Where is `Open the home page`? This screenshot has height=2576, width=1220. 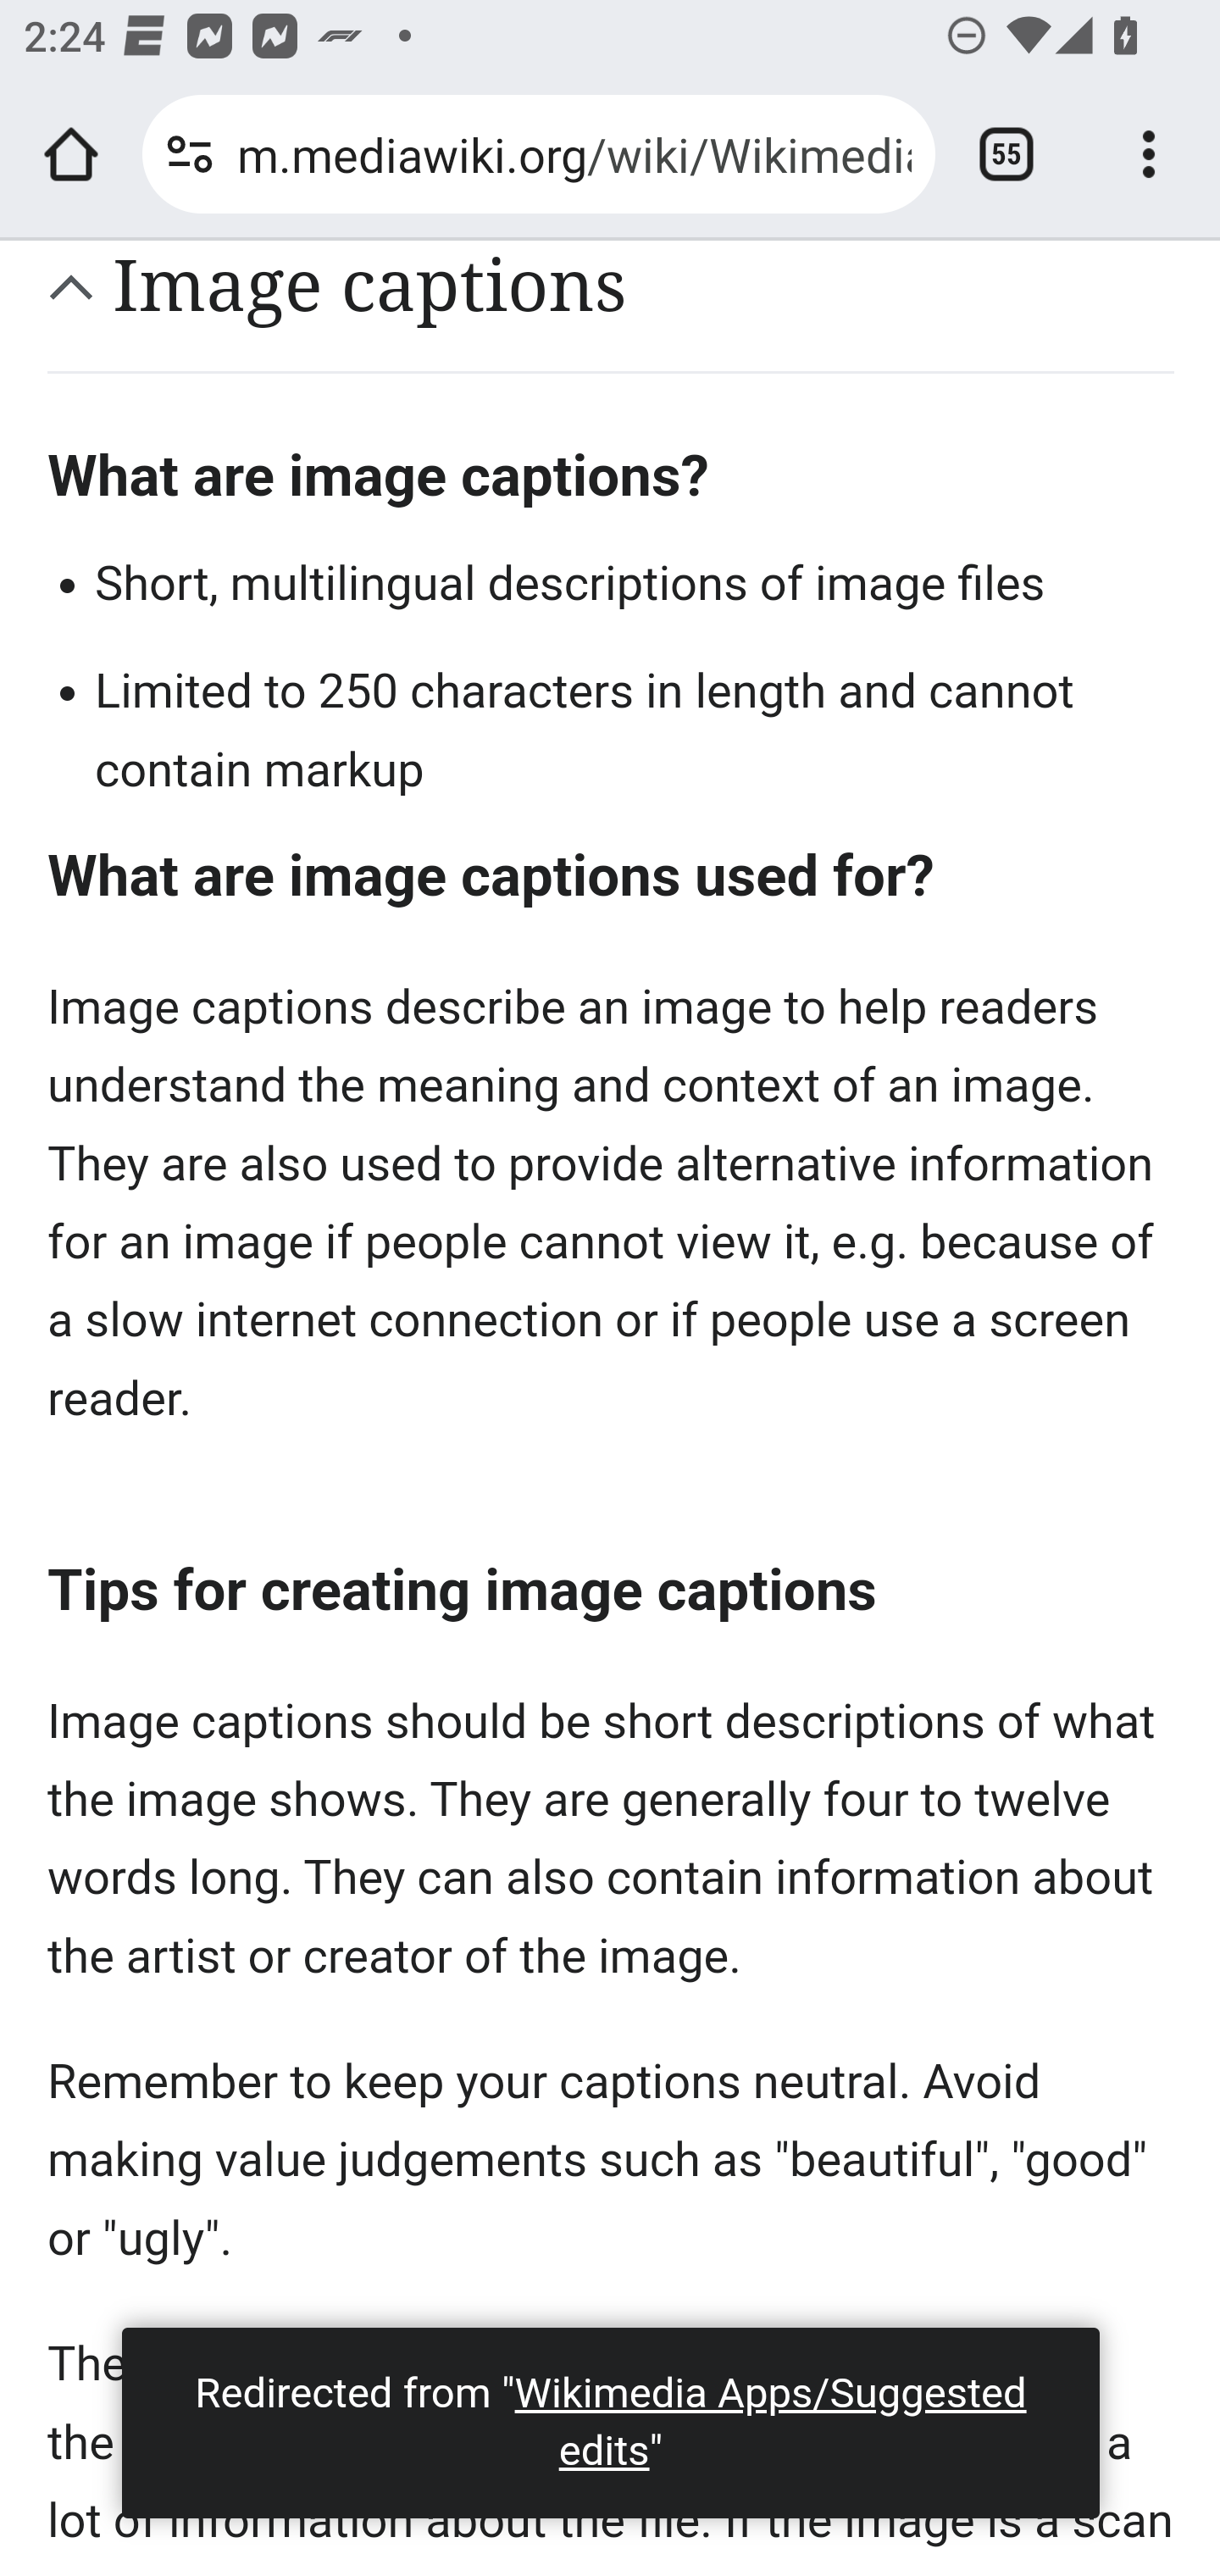 Open the home page is located at coordinates (71, 154).